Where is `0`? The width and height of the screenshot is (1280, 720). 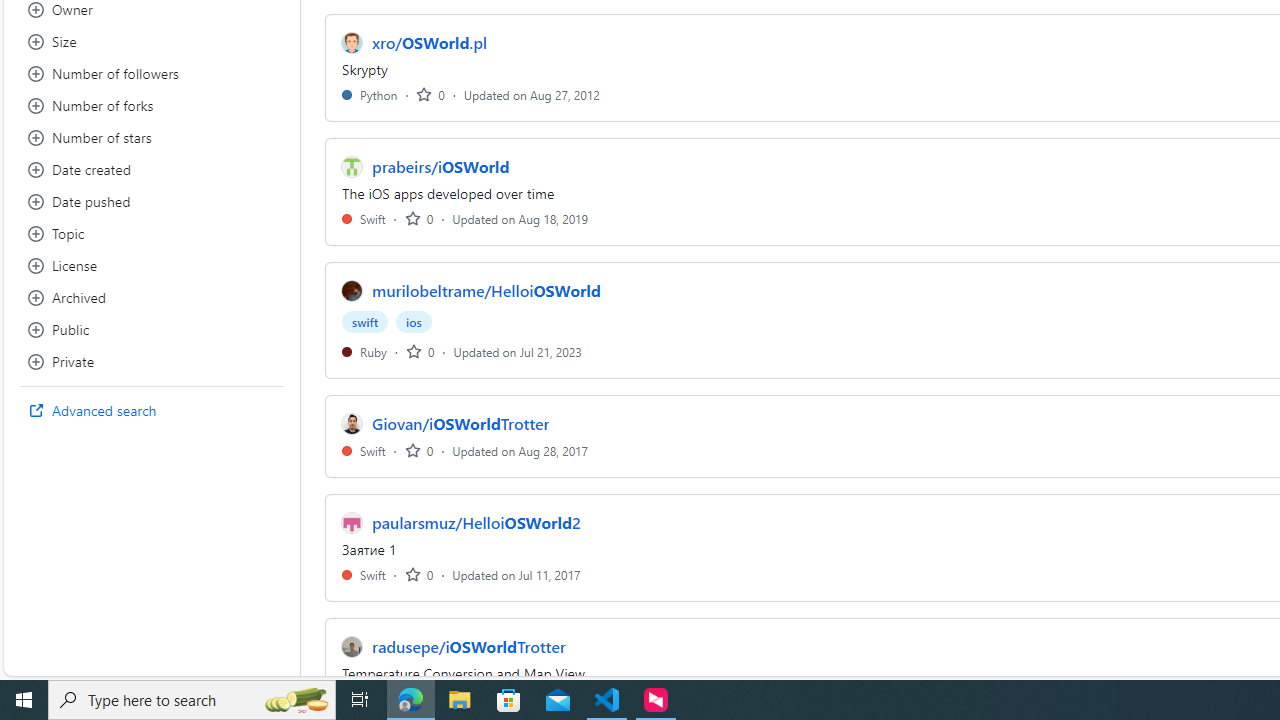
0 is located at coordinates (418, 574).